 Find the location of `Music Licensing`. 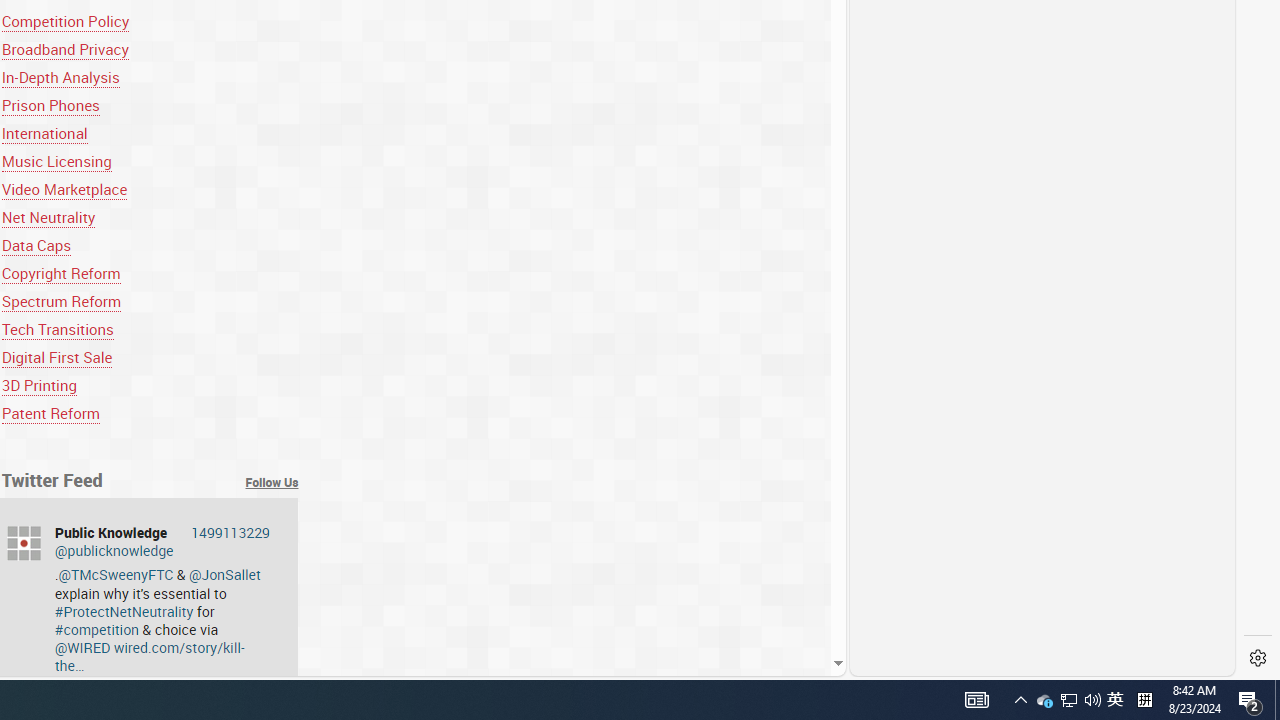

Music Licensing is located at coordinates (56, 162).